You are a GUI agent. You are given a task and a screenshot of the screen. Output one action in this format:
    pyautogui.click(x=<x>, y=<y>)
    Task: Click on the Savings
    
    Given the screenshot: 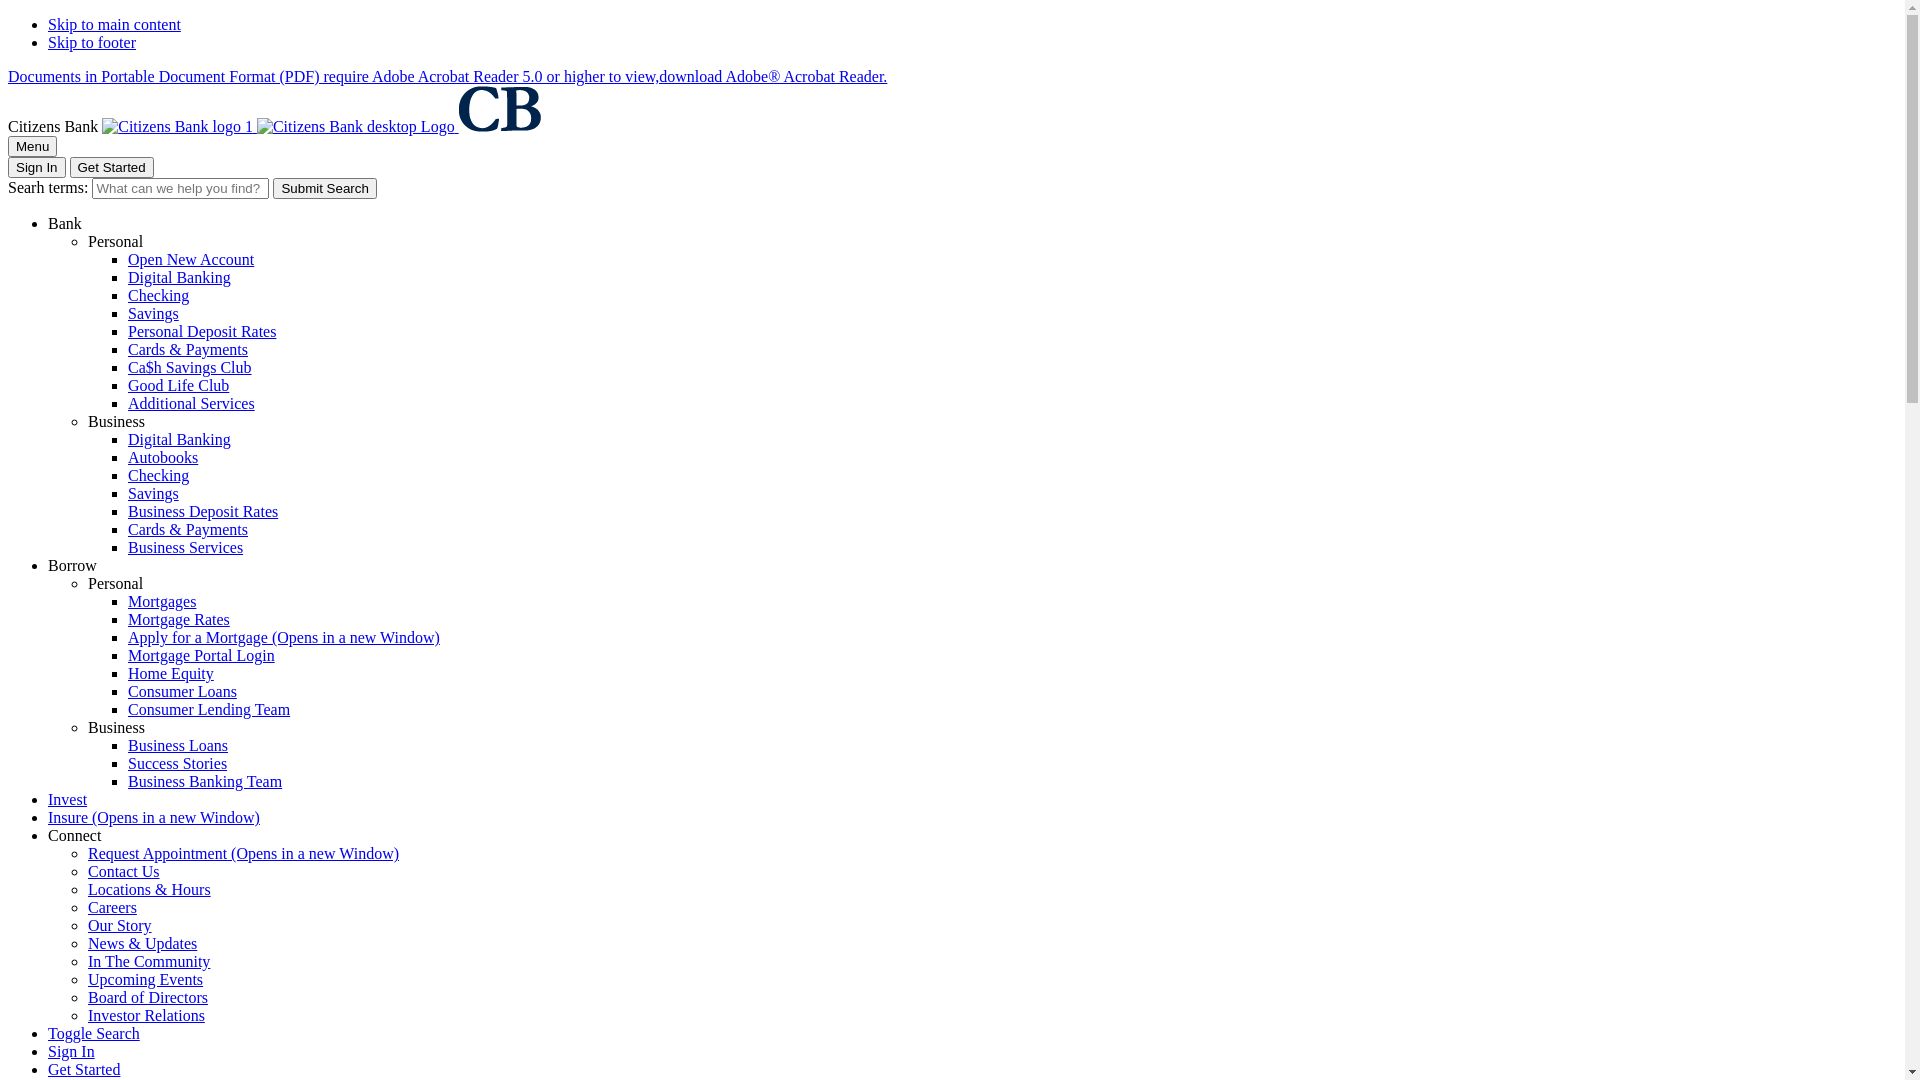 What is the action you would take?
    pyautogui.click(x=154, y=494)
    